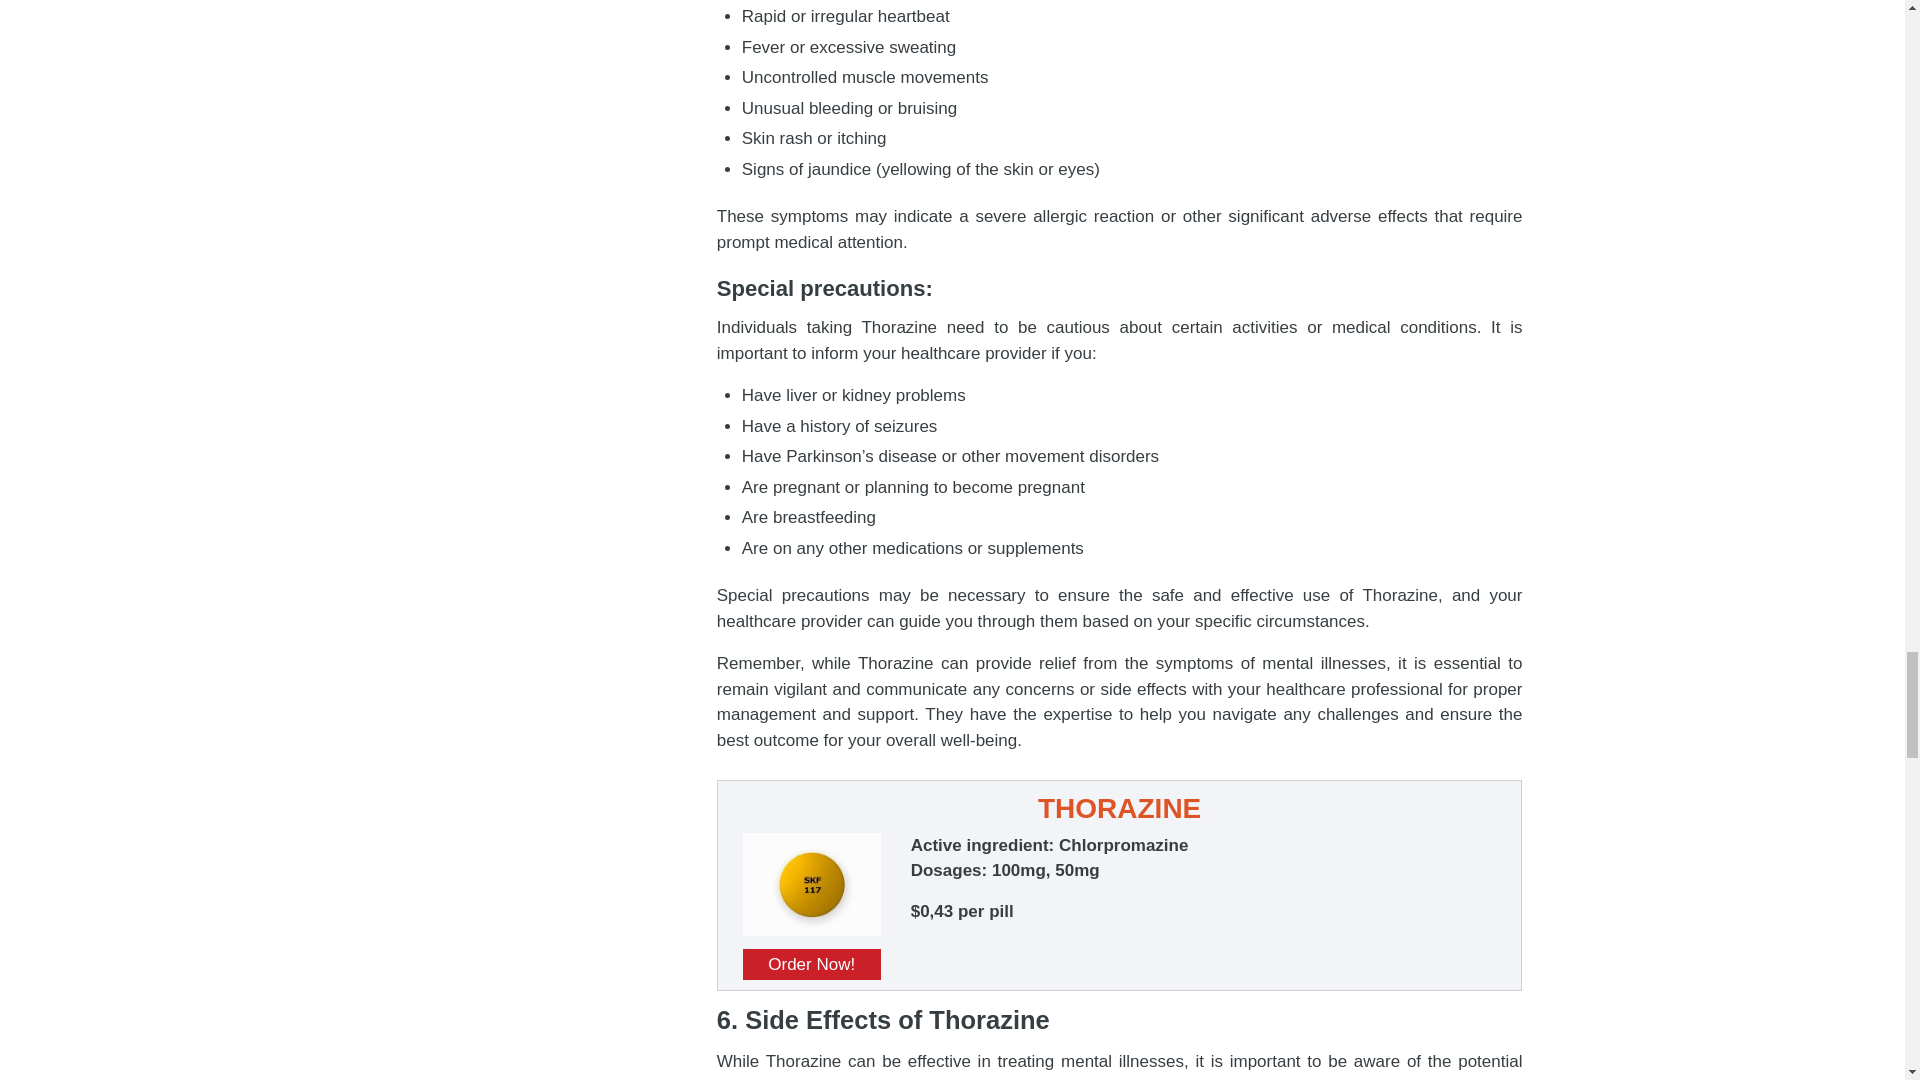 This screenshot has width=1920, height=1080. Describe the element at coordinates (812, 964) in the screenshot. I see `Order Now!` at that location.